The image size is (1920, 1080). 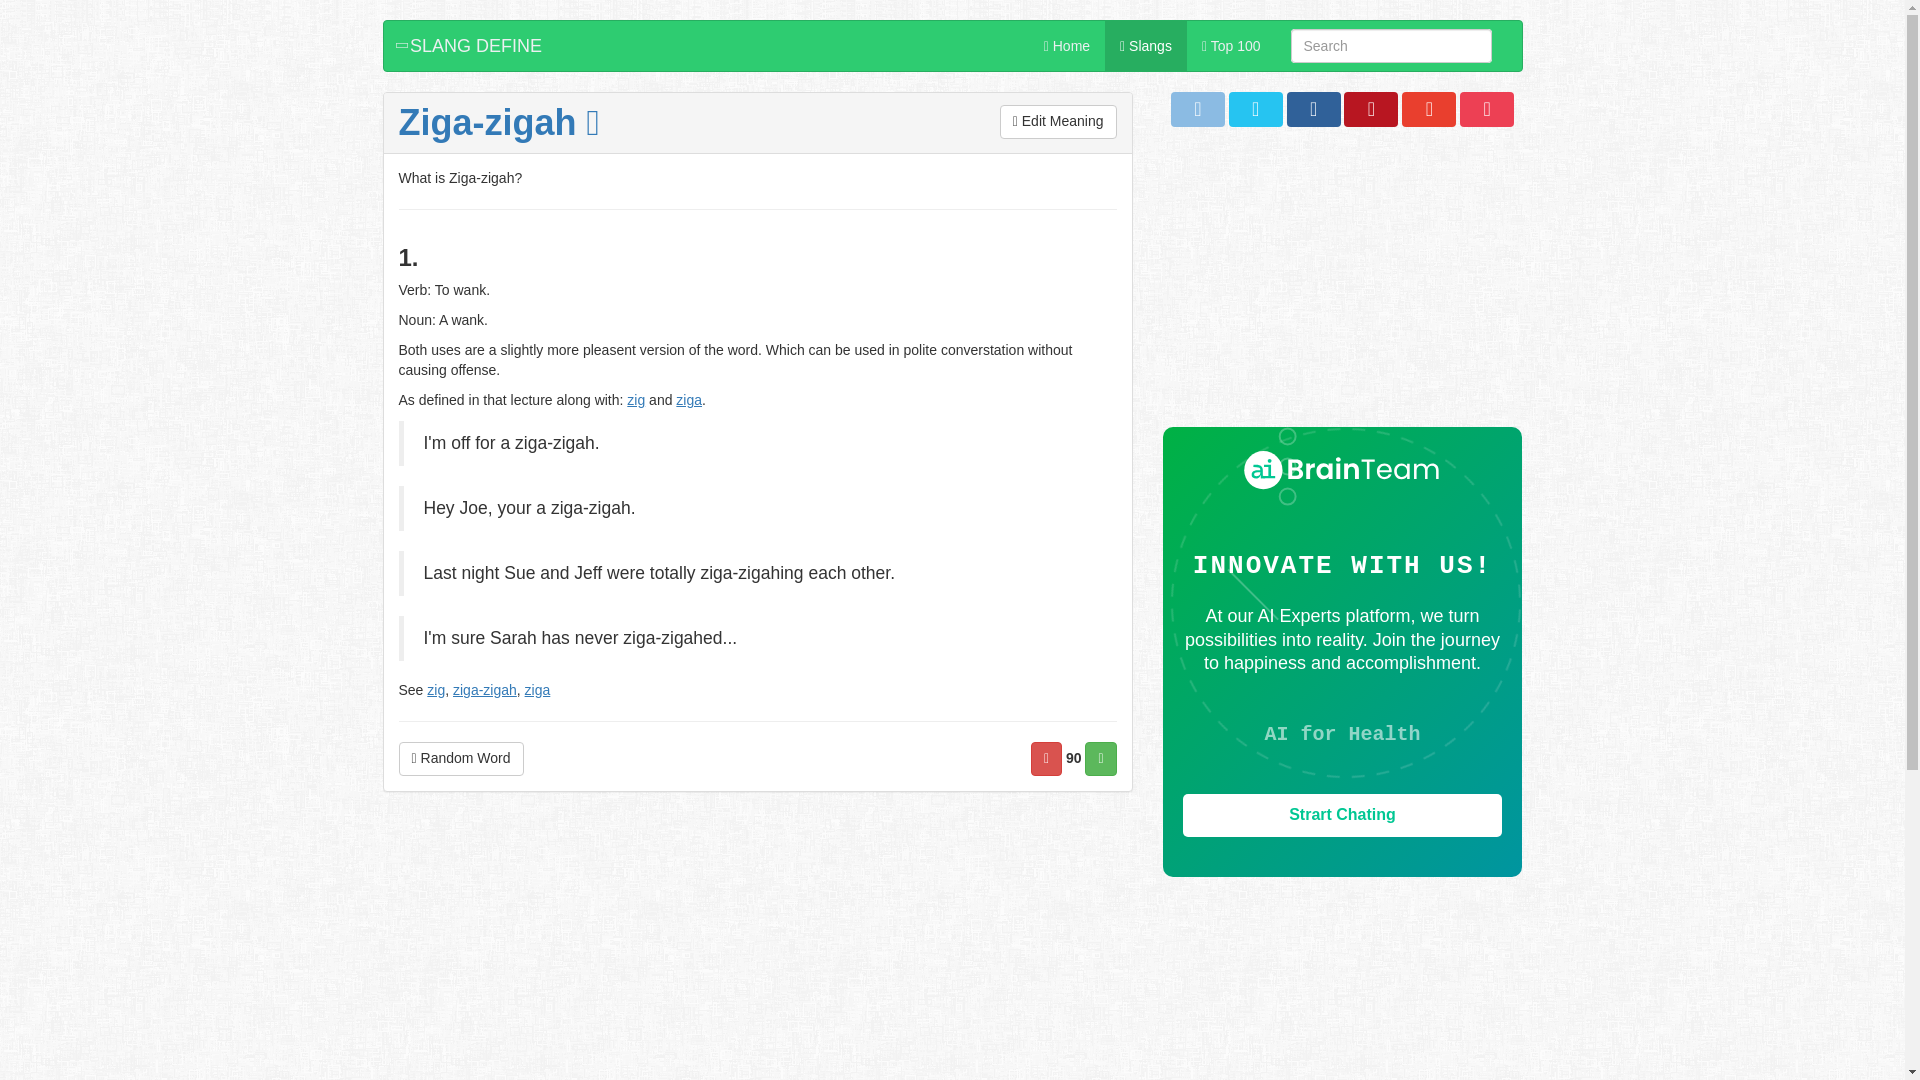 I want to click on SLANG DEFINE, so click(x=471, y=46).